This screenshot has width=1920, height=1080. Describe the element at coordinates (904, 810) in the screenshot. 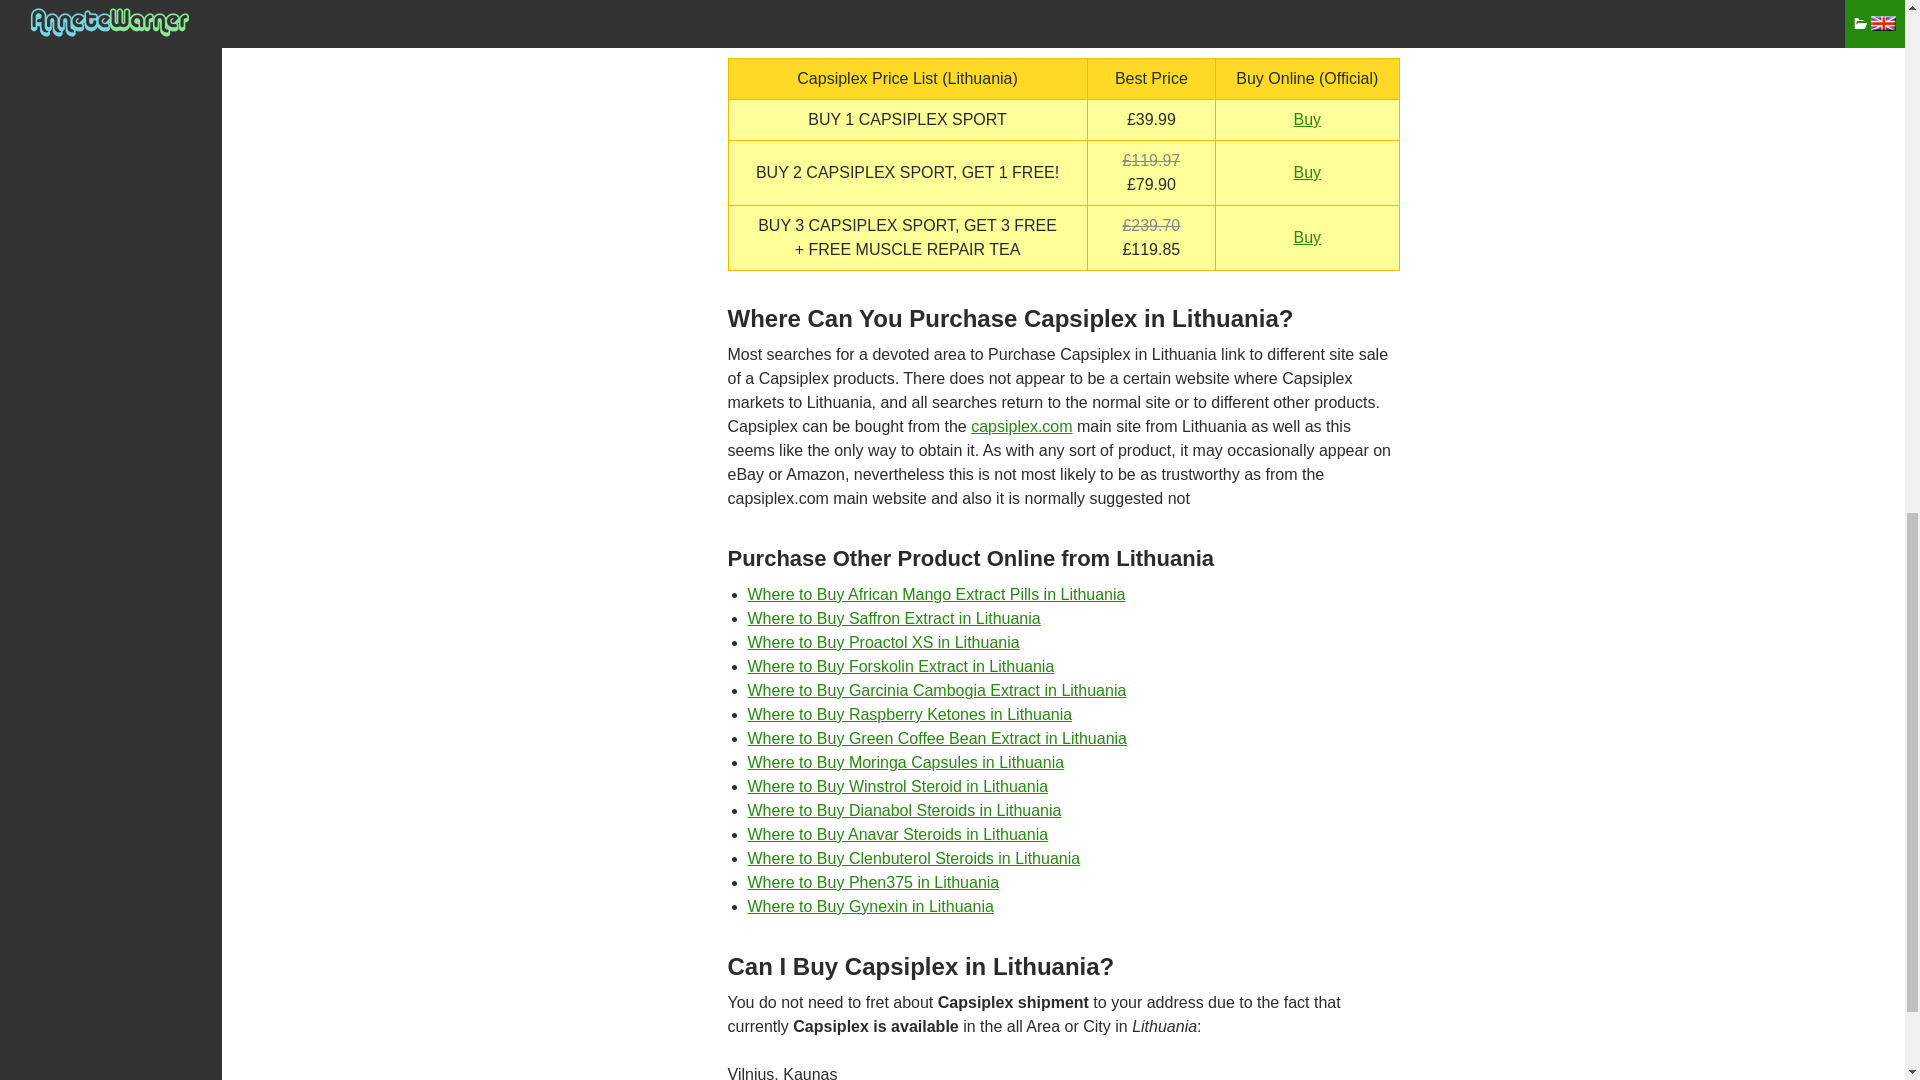

I see `Where to Buy Dianabol Steroids in Lithuania` at that location.